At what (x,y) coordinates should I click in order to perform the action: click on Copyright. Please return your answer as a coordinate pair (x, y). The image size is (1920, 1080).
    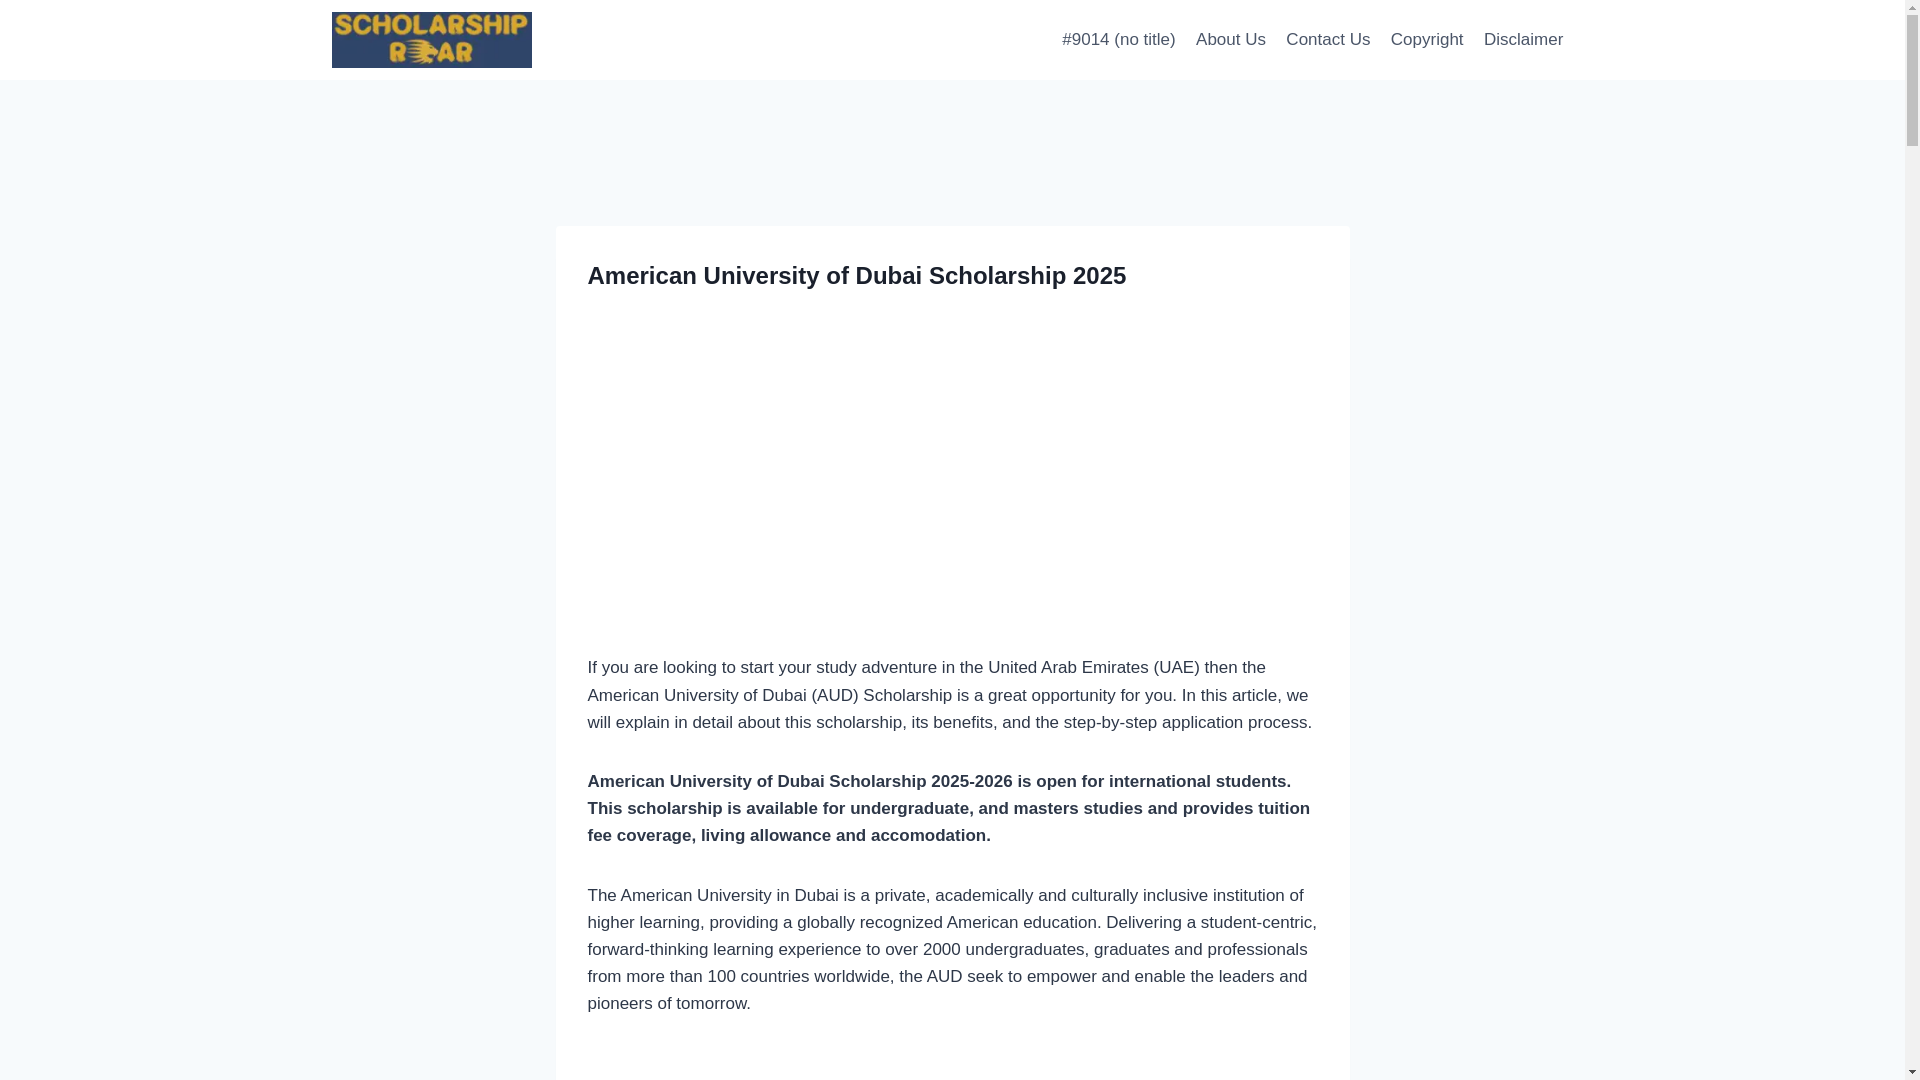
    Looking at the image, I should click on (1427, 40).